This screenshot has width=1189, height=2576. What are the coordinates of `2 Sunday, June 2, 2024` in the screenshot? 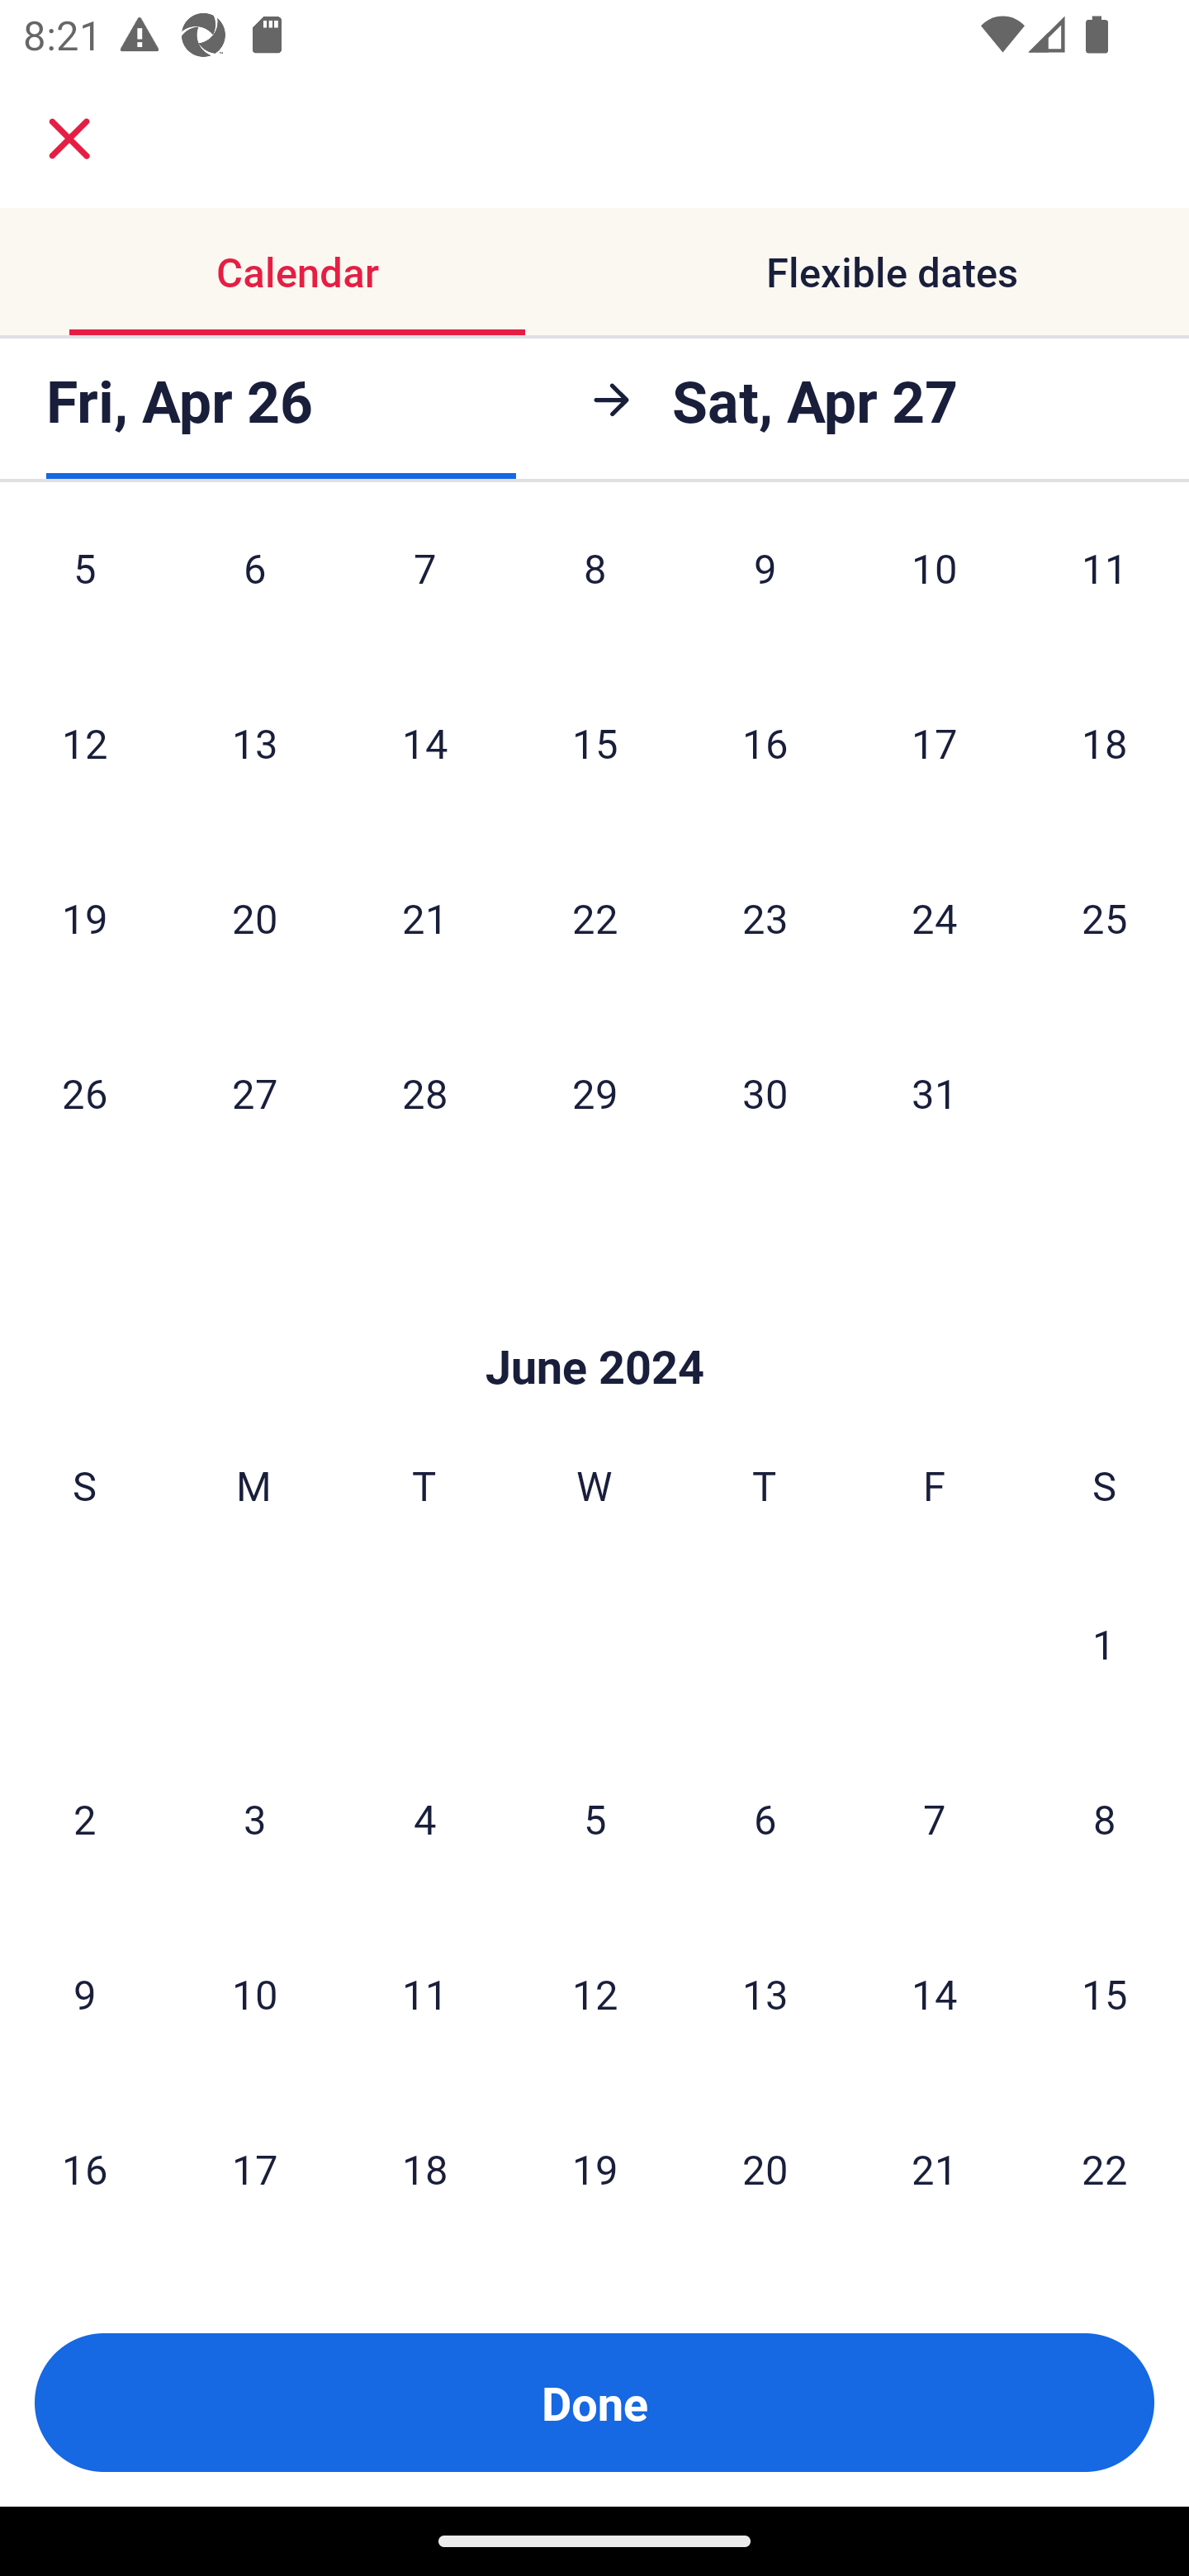 It's located at (84, 1818).